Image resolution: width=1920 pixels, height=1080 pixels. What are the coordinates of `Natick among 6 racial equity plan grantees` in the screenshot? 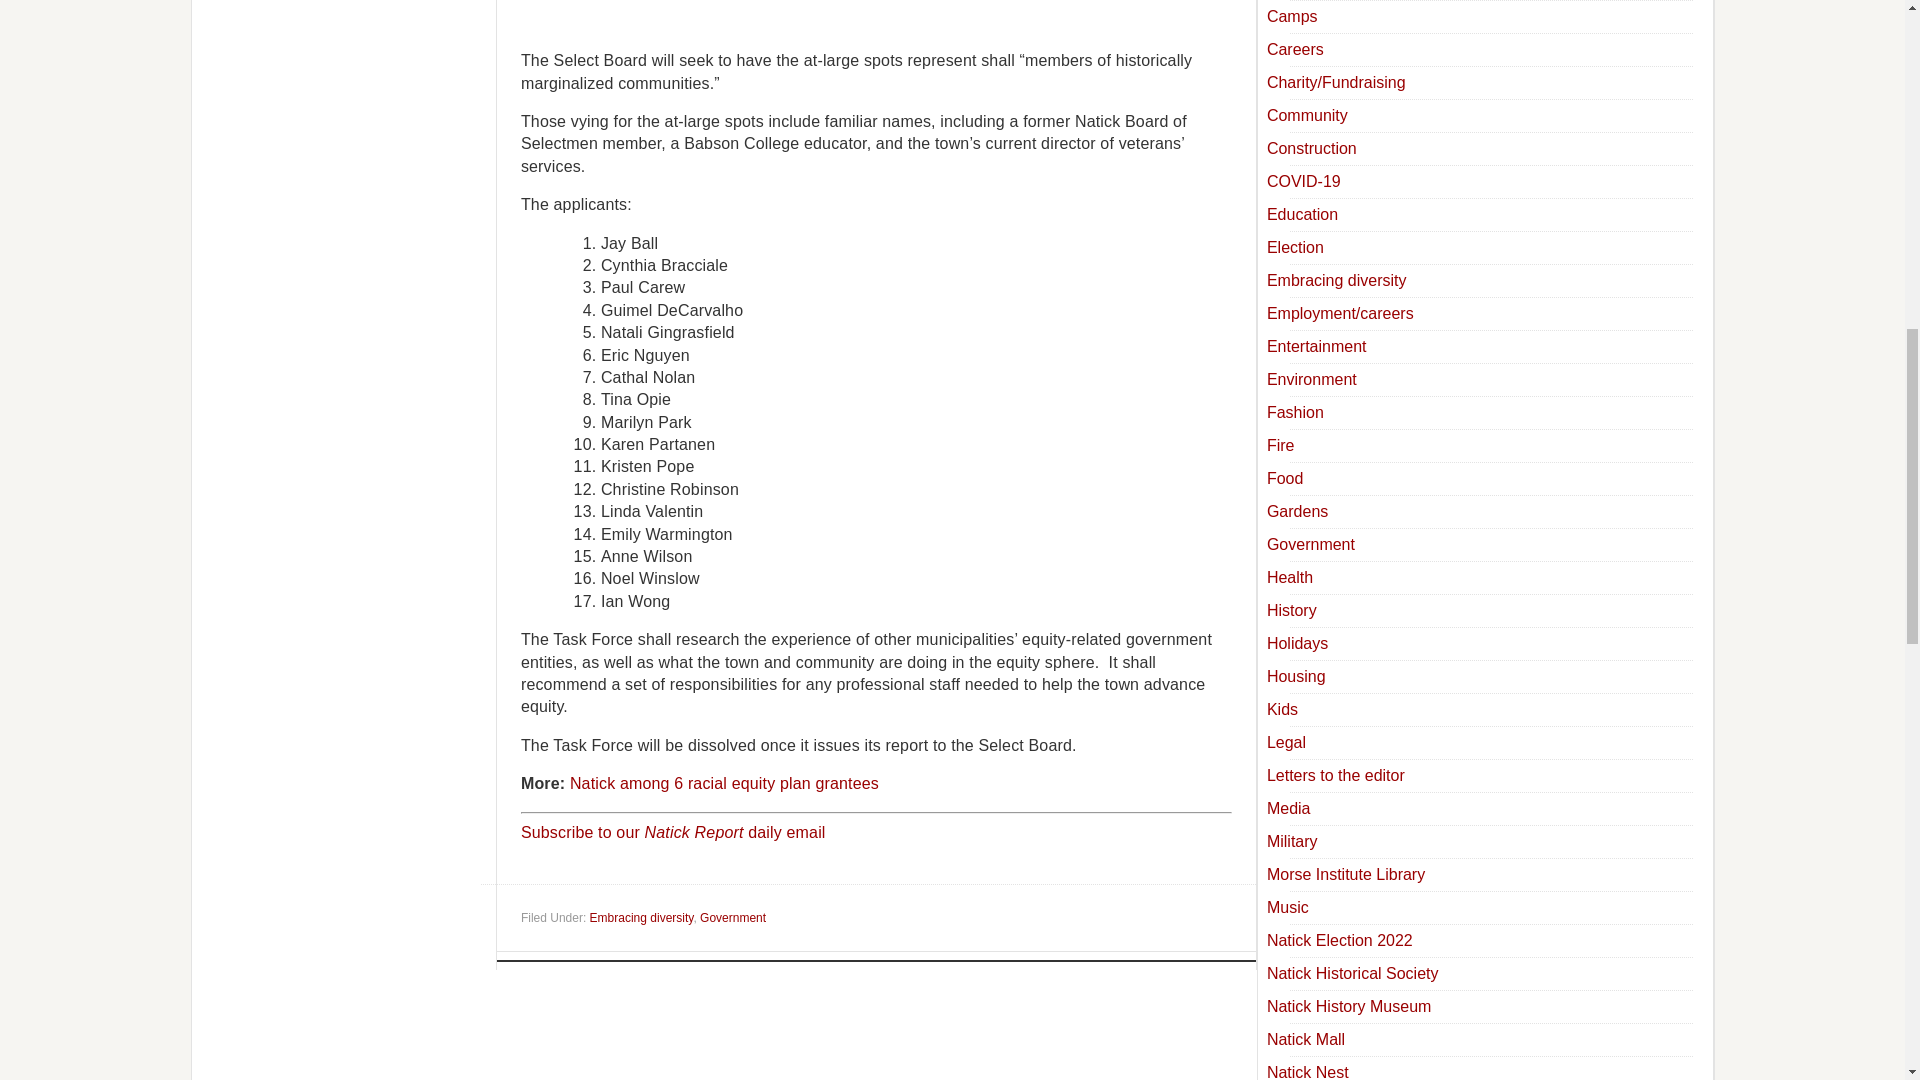 It's located at (724, 783).